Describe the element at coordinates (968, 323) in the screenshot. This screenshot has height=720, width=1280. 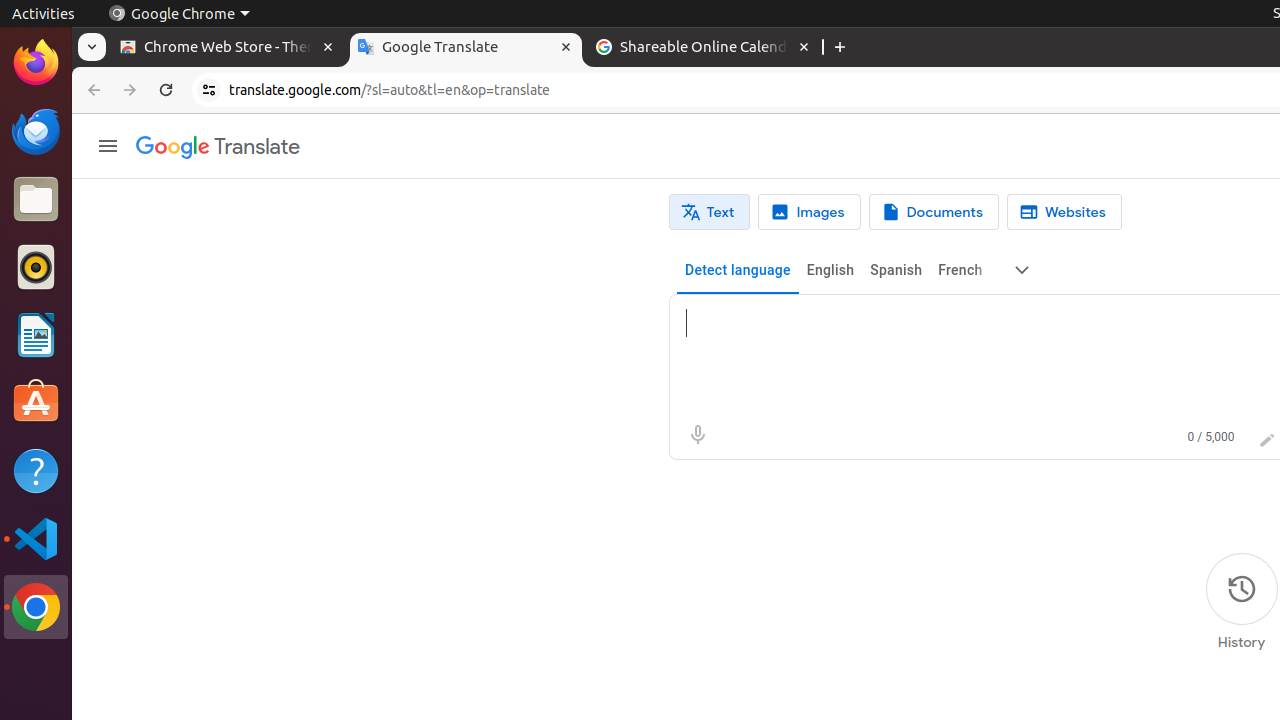
I see `Source text` at that location.